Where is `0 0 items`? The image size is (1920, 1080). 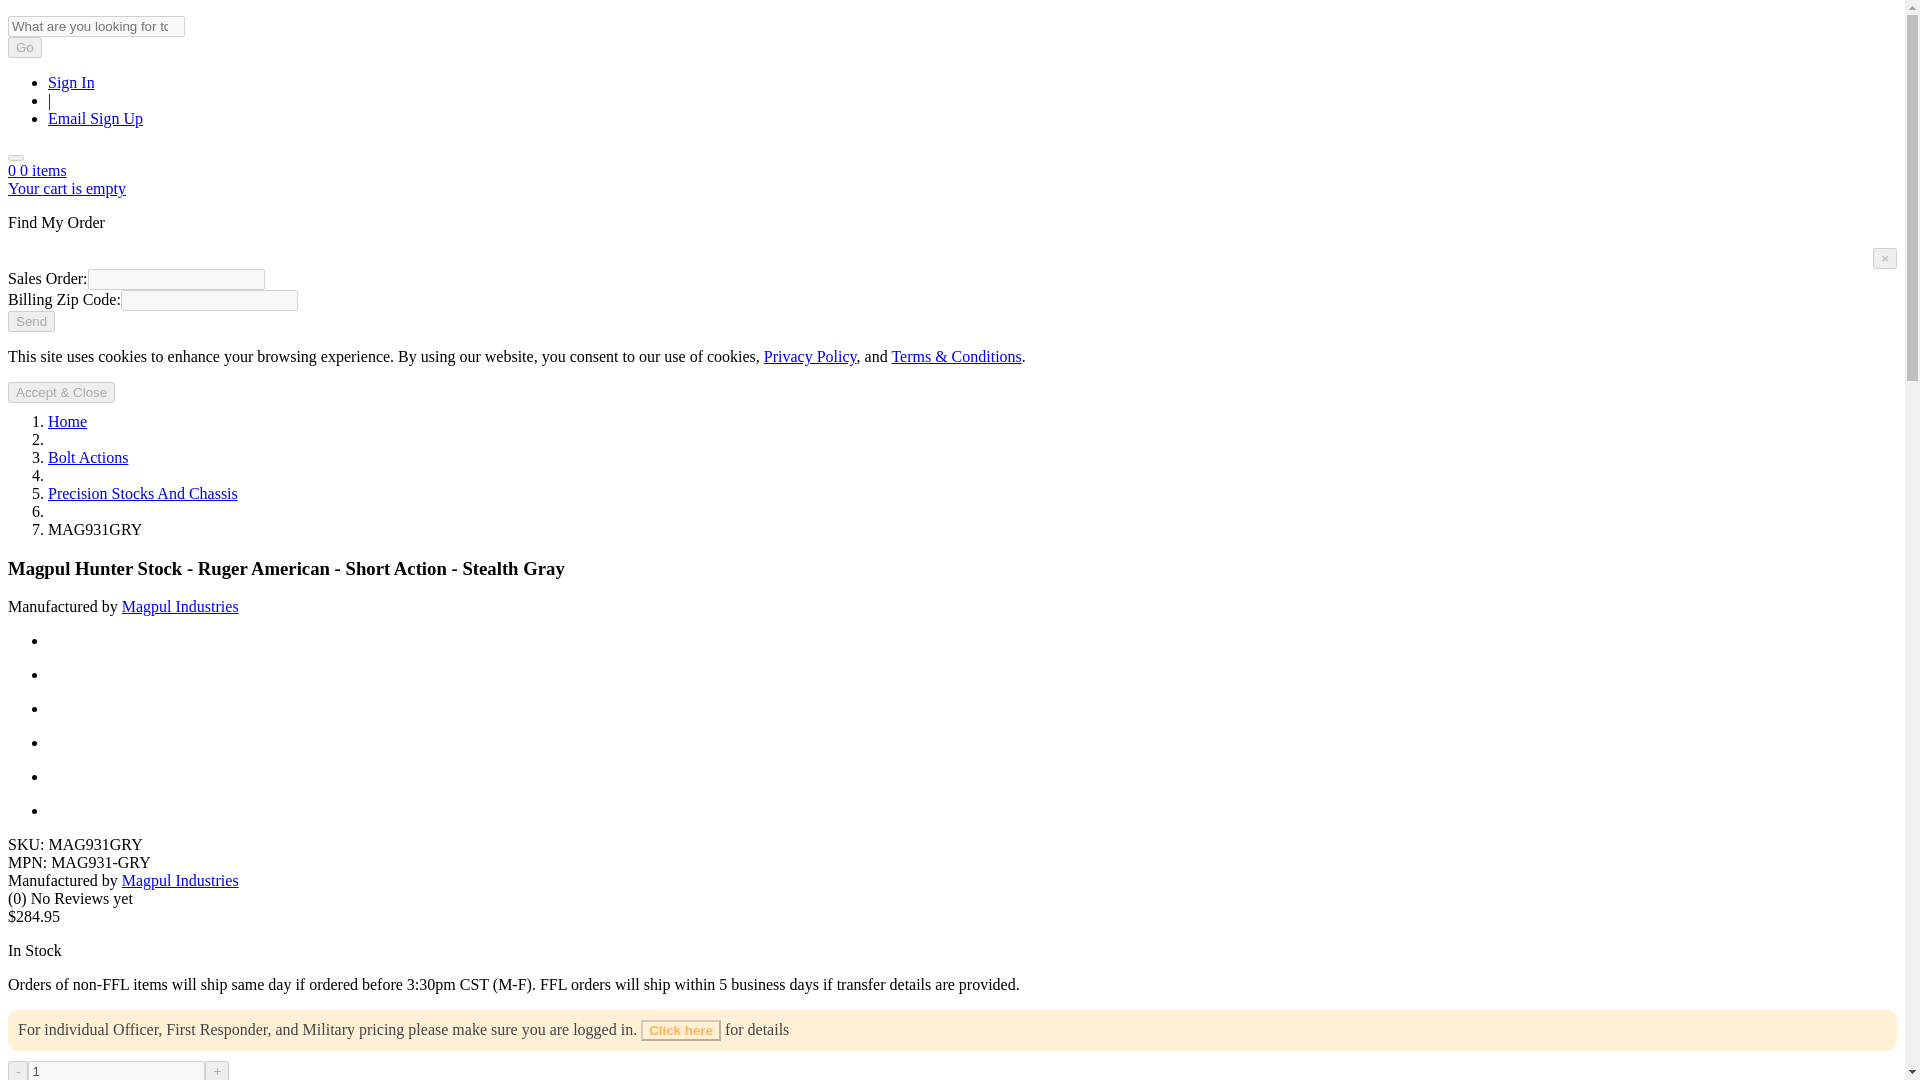 0 0 items is located at coordinates (37, 170).